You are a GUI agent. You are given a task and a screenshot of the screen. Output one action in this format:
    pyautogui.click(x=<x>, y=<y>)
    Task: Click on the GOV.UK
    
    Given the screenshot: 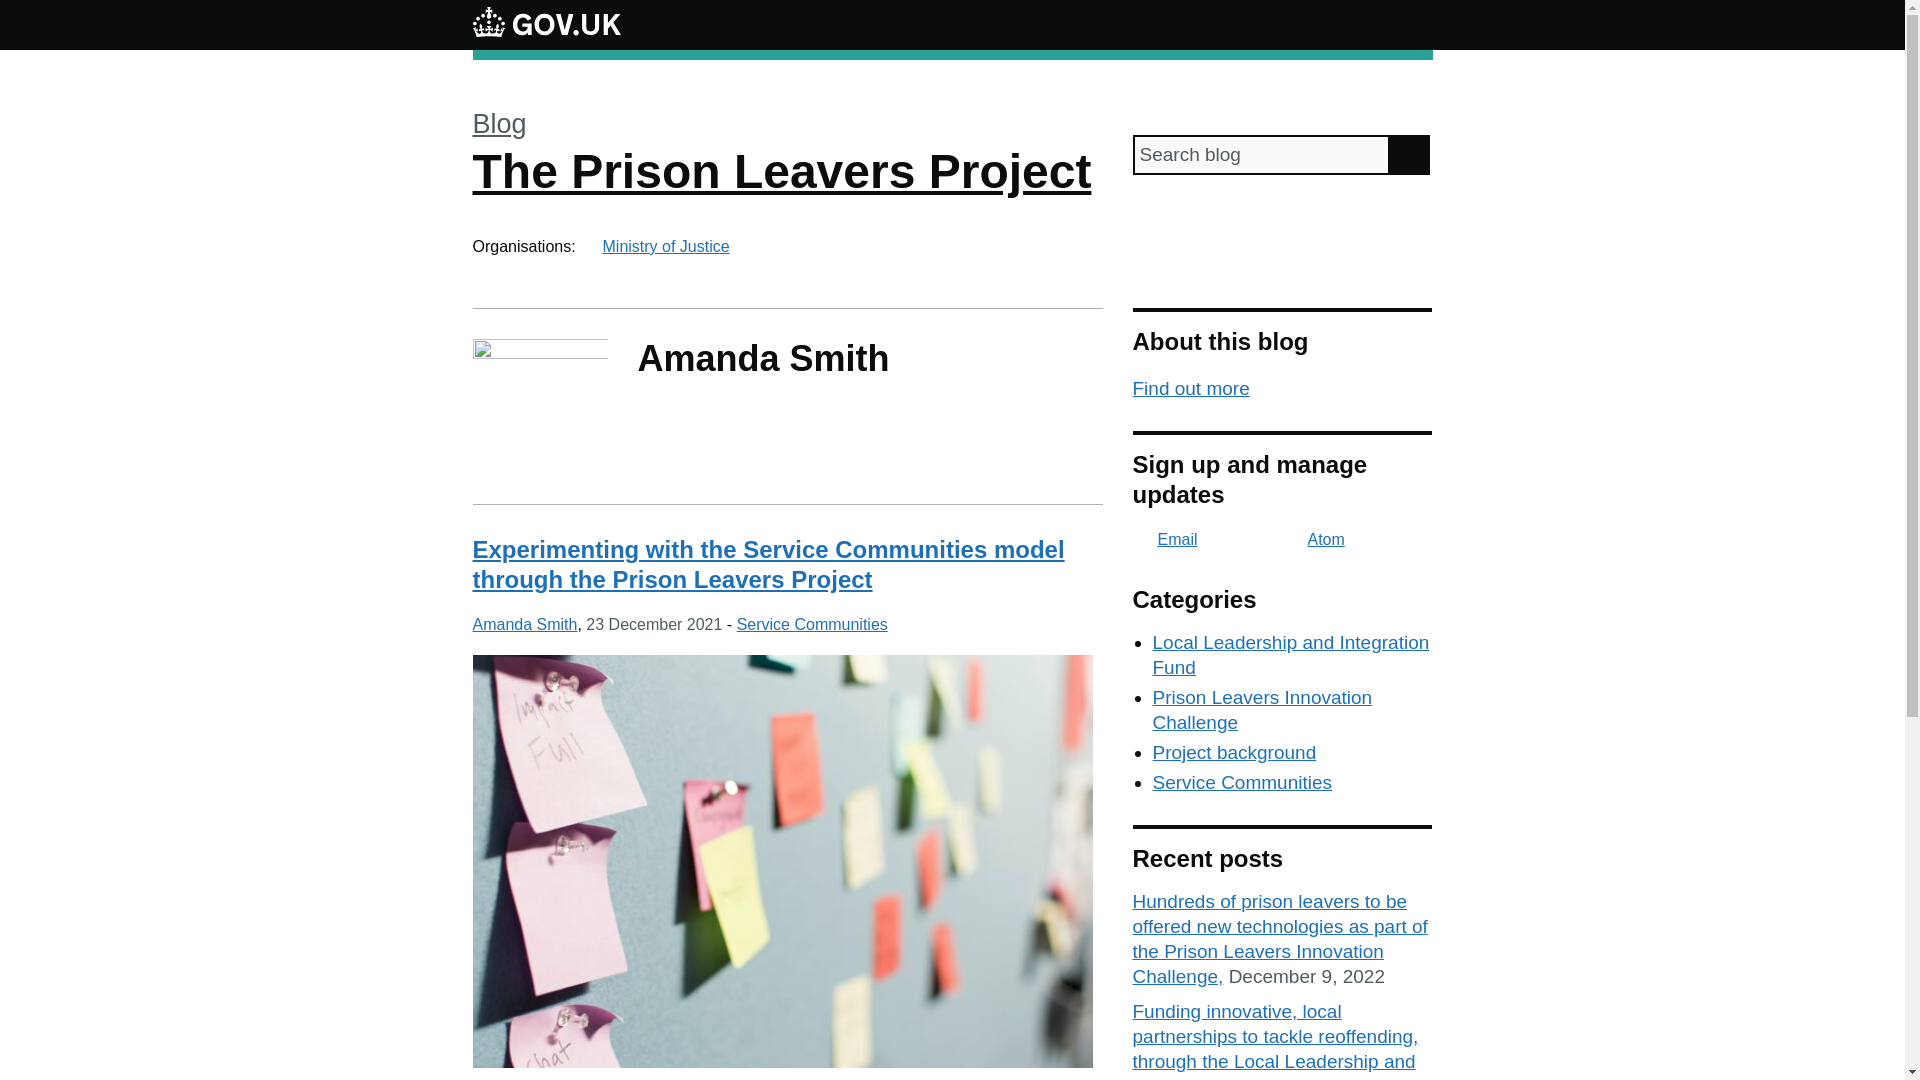 What is the action you would take?
    pyautogui.click(x=546, y=21)
    